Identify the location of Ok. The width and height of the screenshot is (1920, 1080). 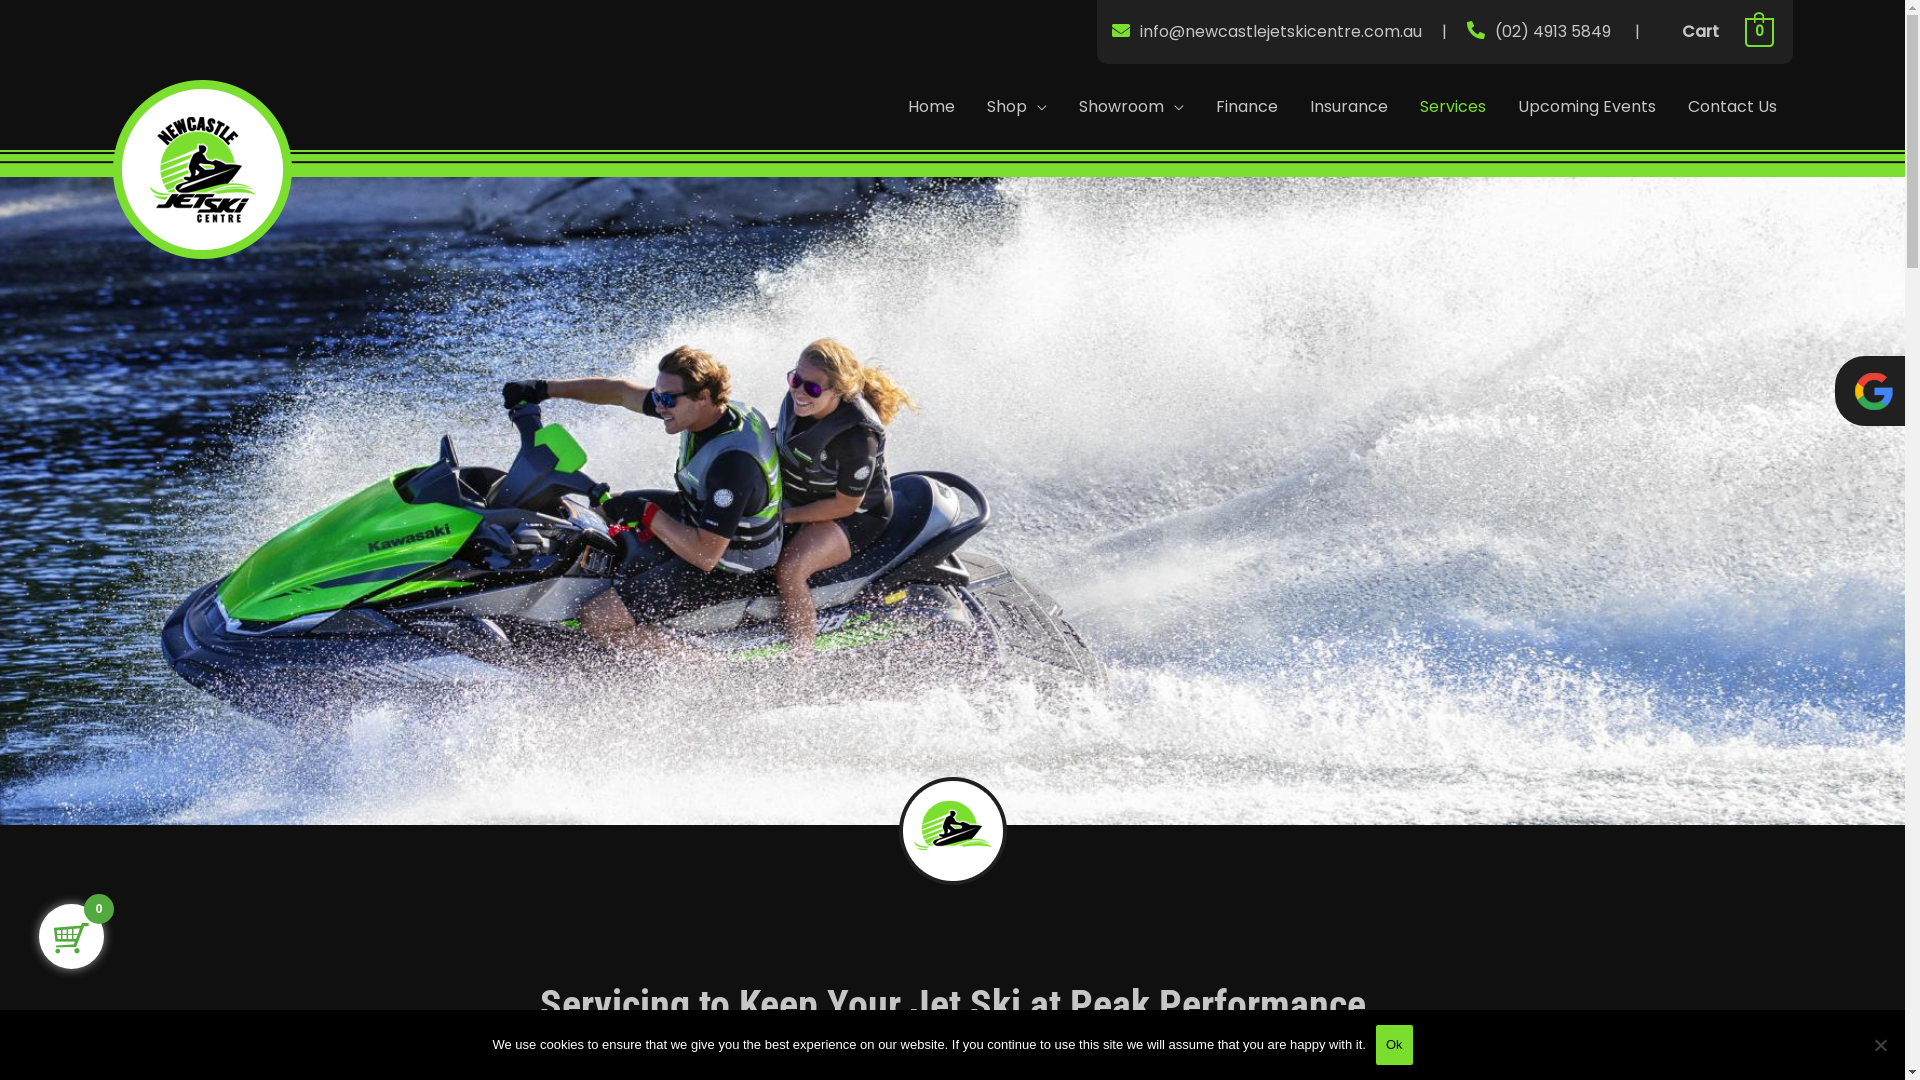
(1394, 1045).